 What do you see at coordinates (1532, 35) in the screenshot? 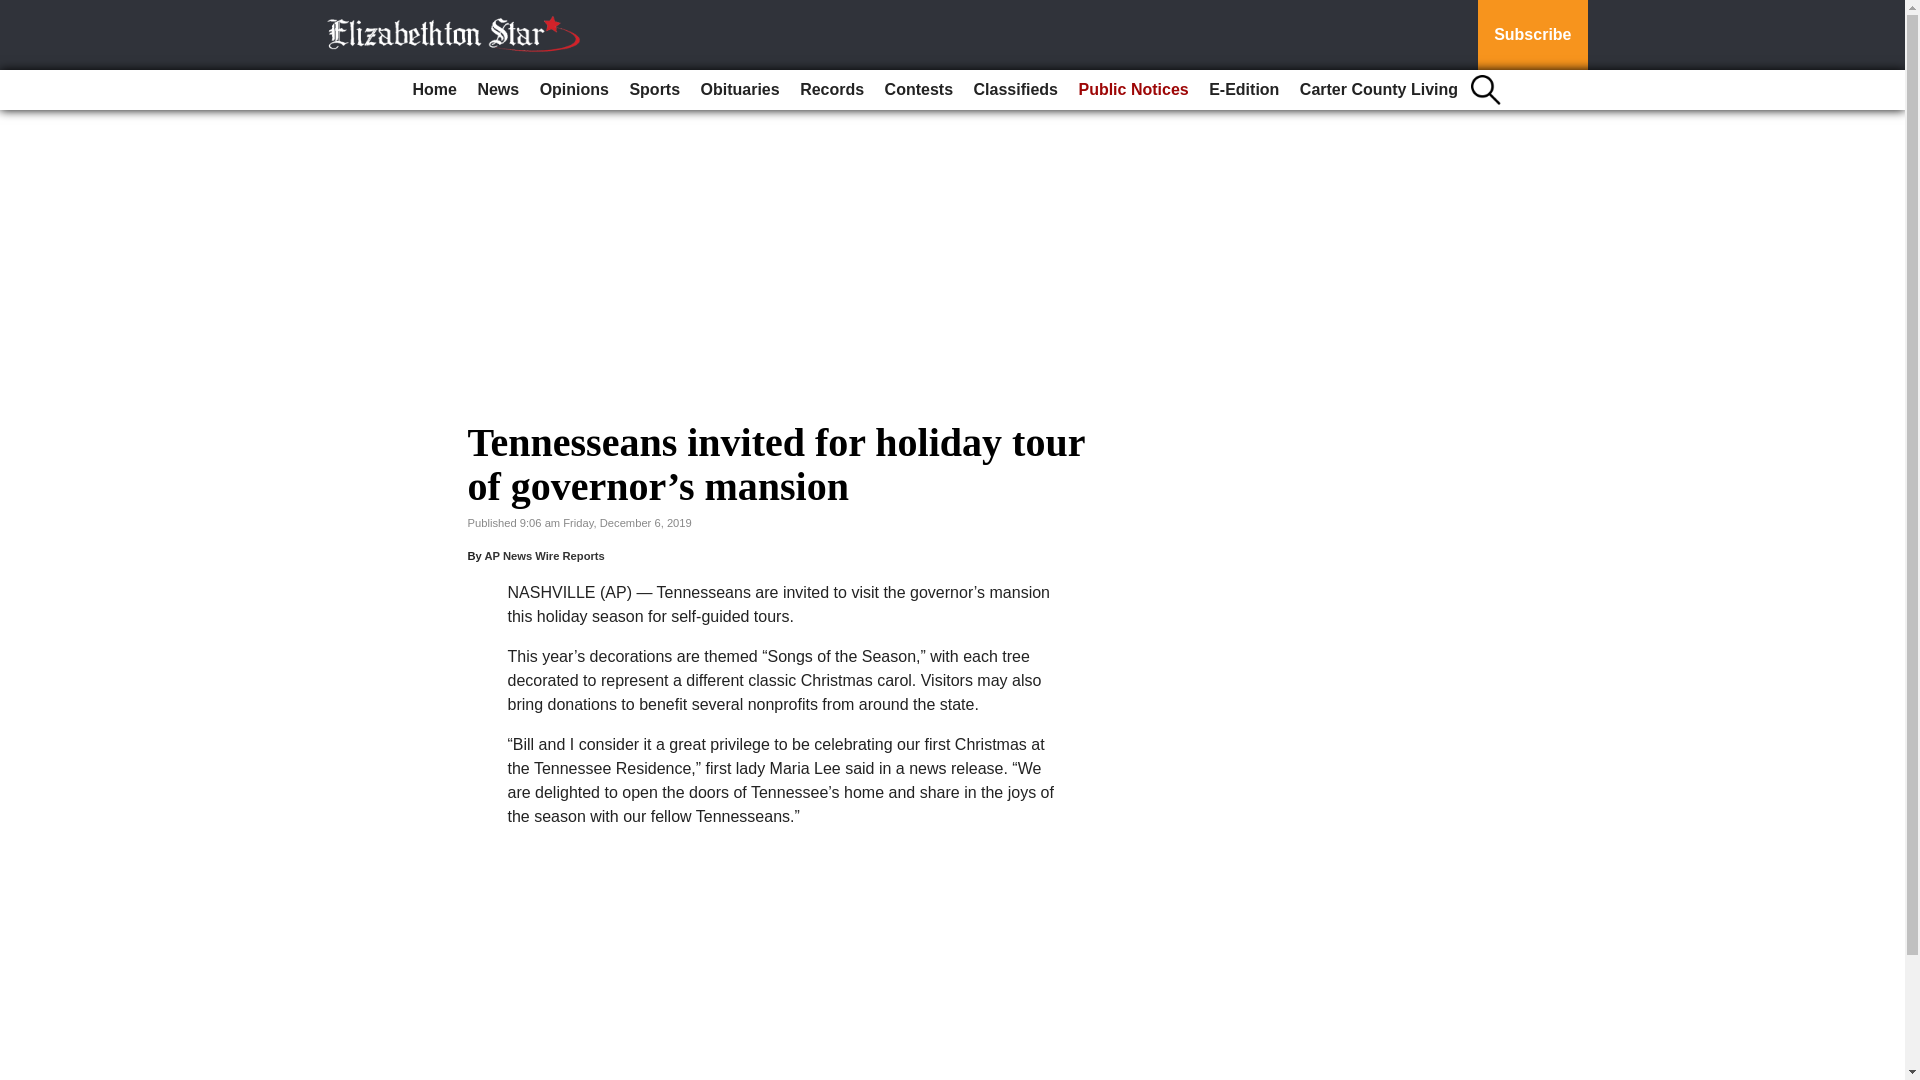
I see `Subscribe` at bounding box center [1532, 35].